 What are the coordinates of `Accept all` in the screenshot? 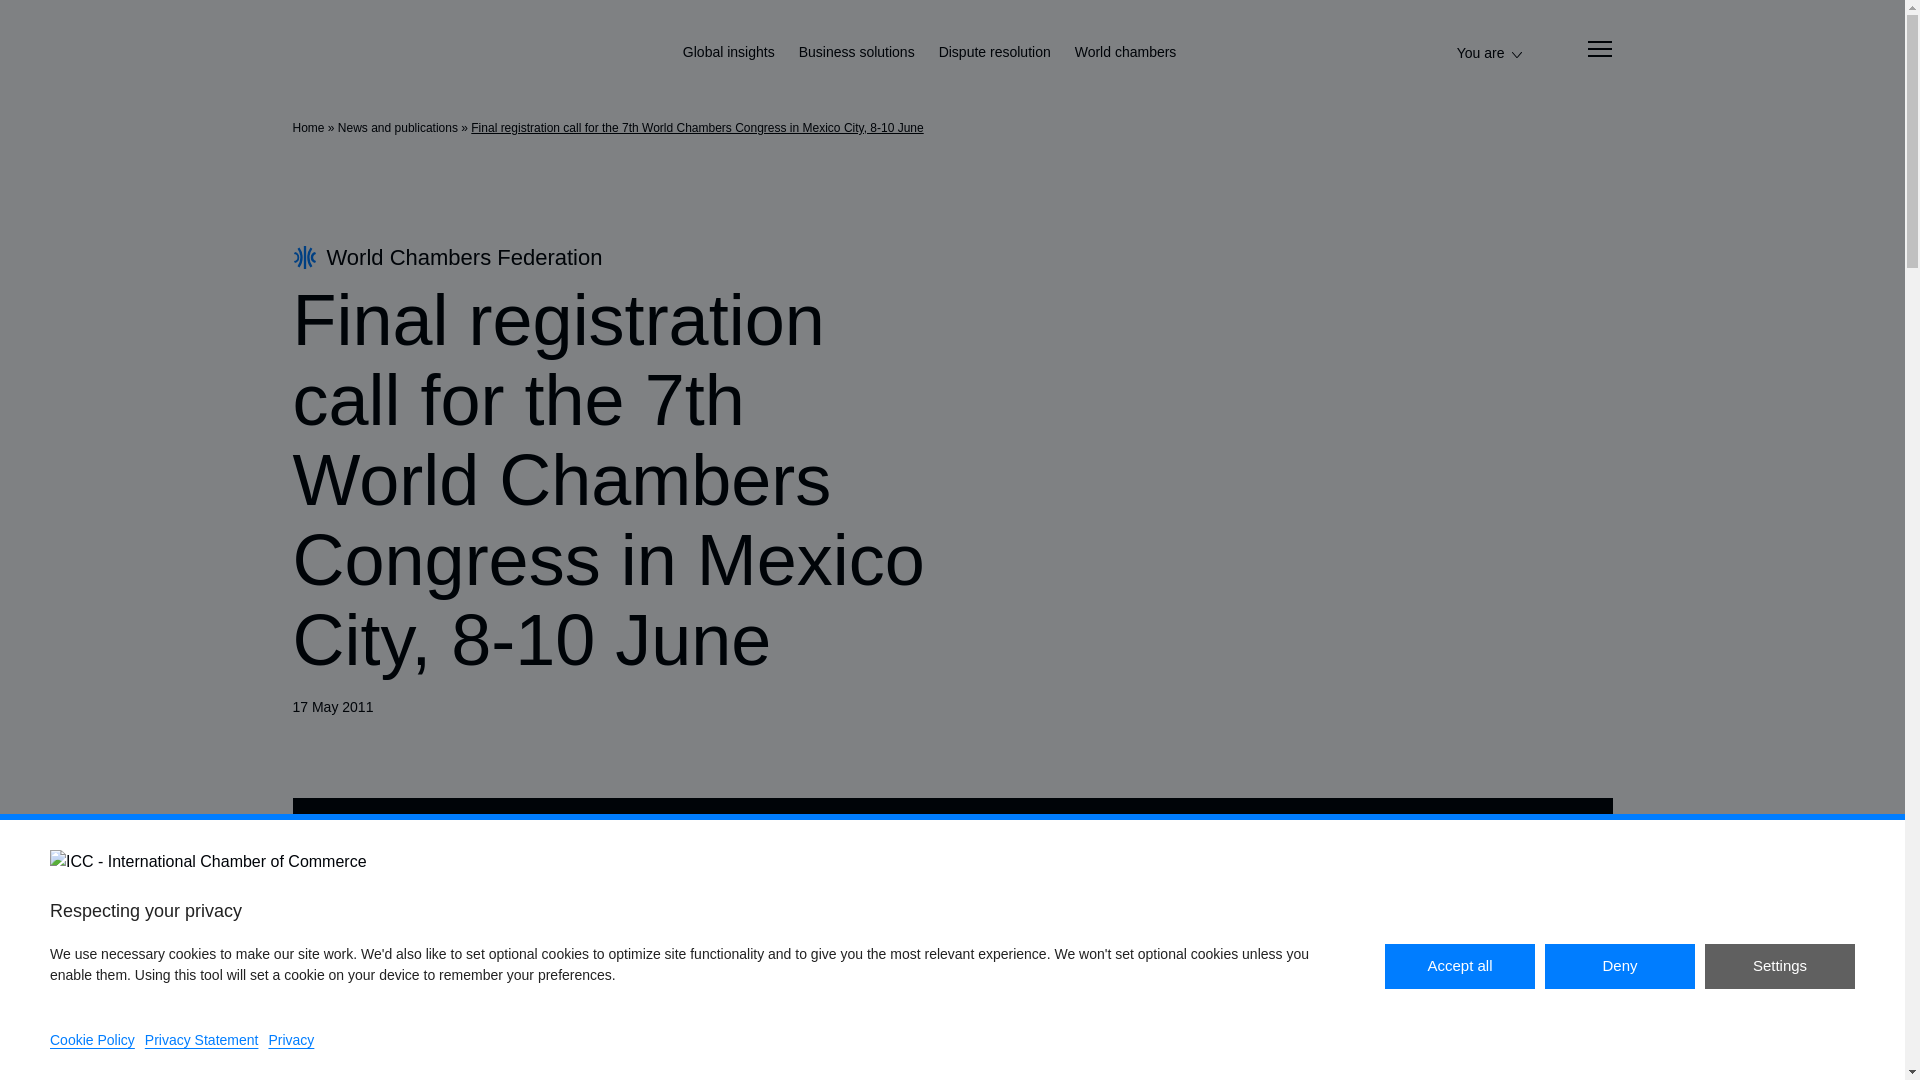 It's located at (1459, 966).